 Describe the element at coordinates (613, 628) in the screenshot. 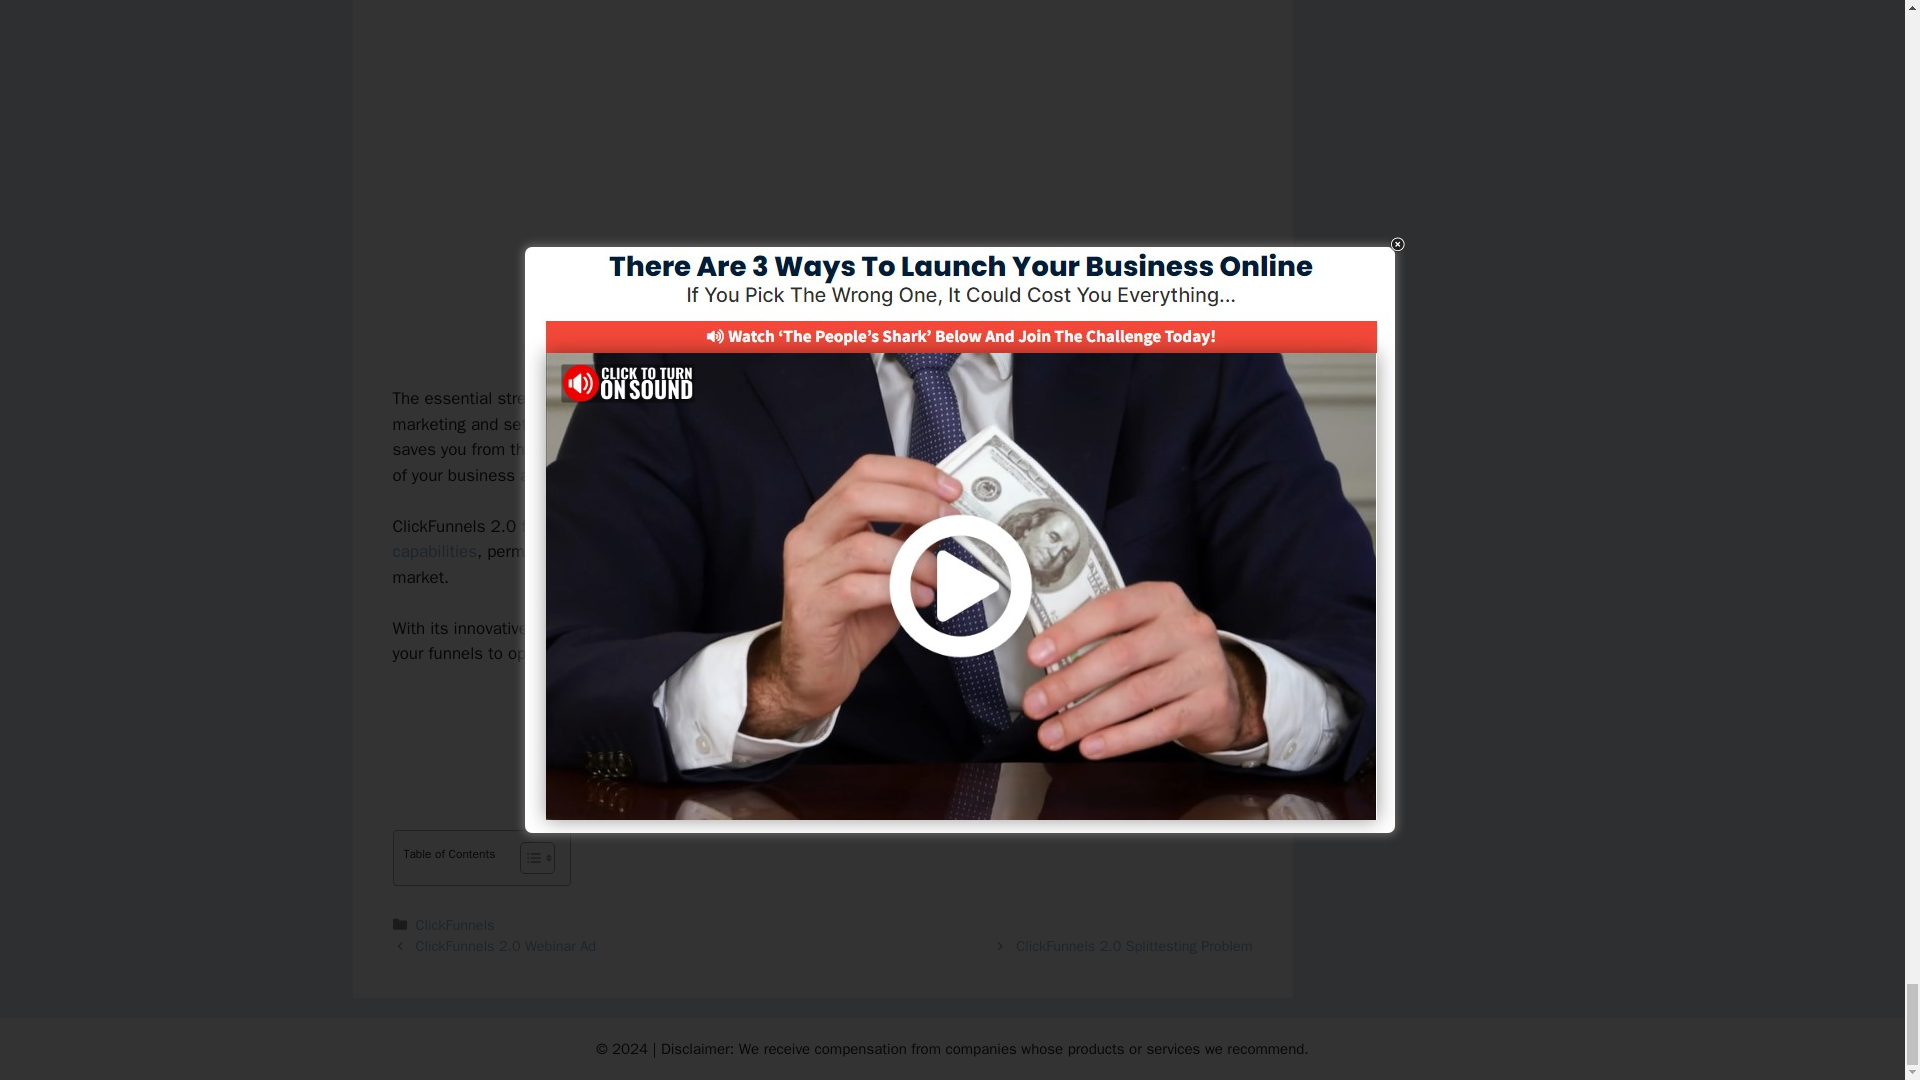

I see `analytics and tracking` at that location.